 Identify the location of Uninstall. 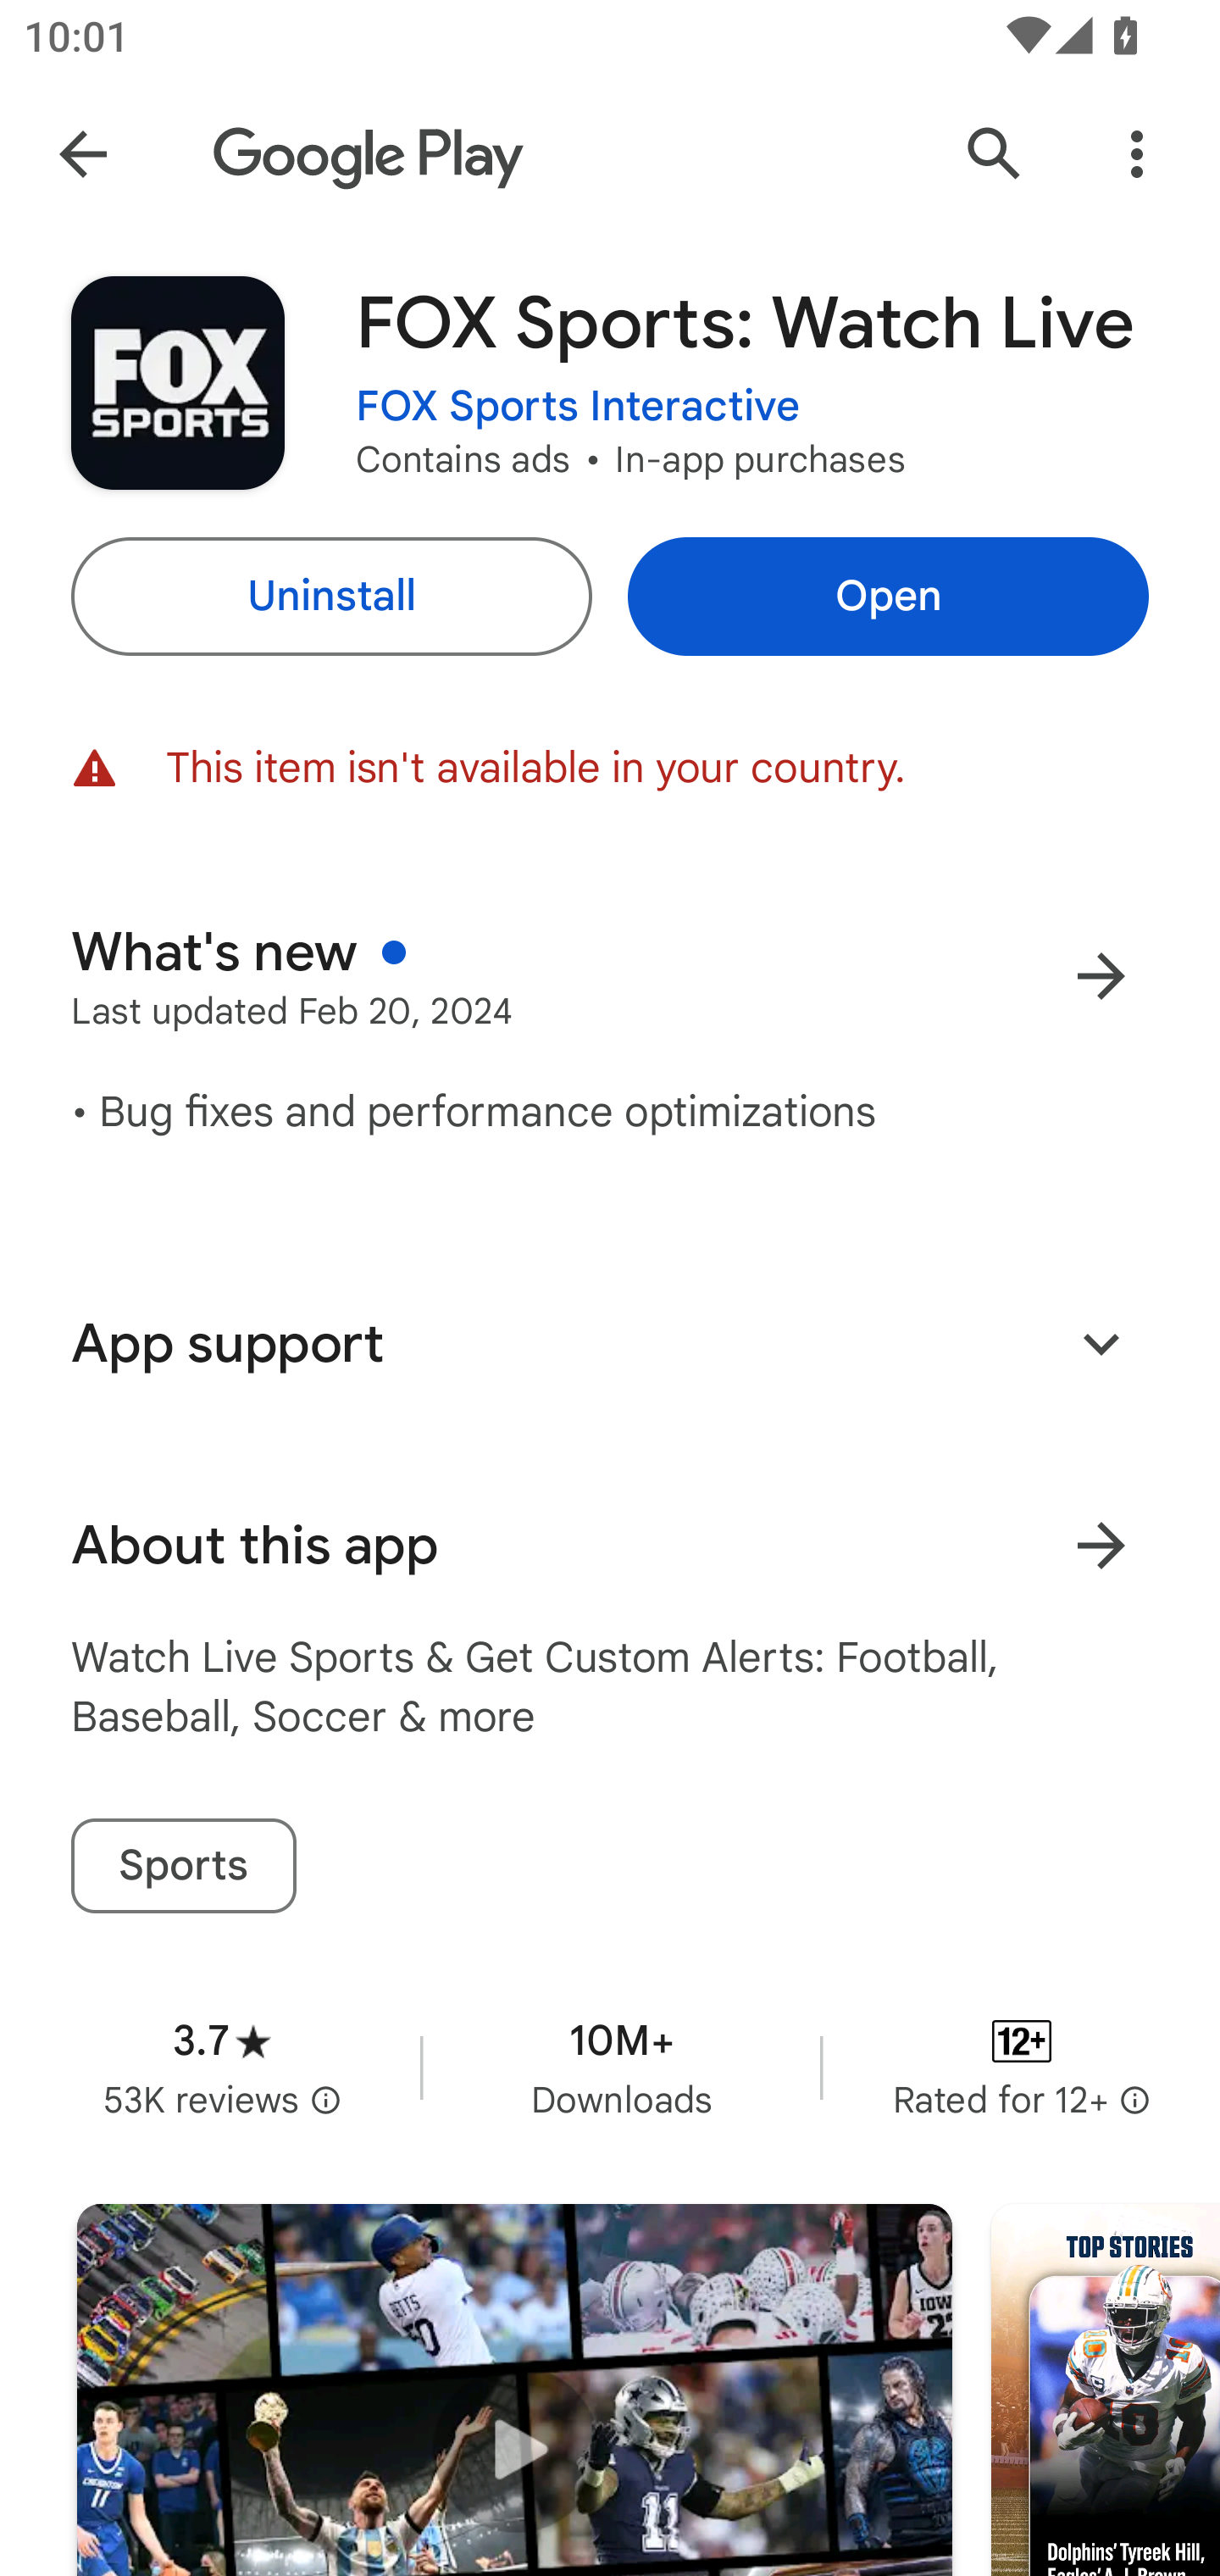
(330, 597).